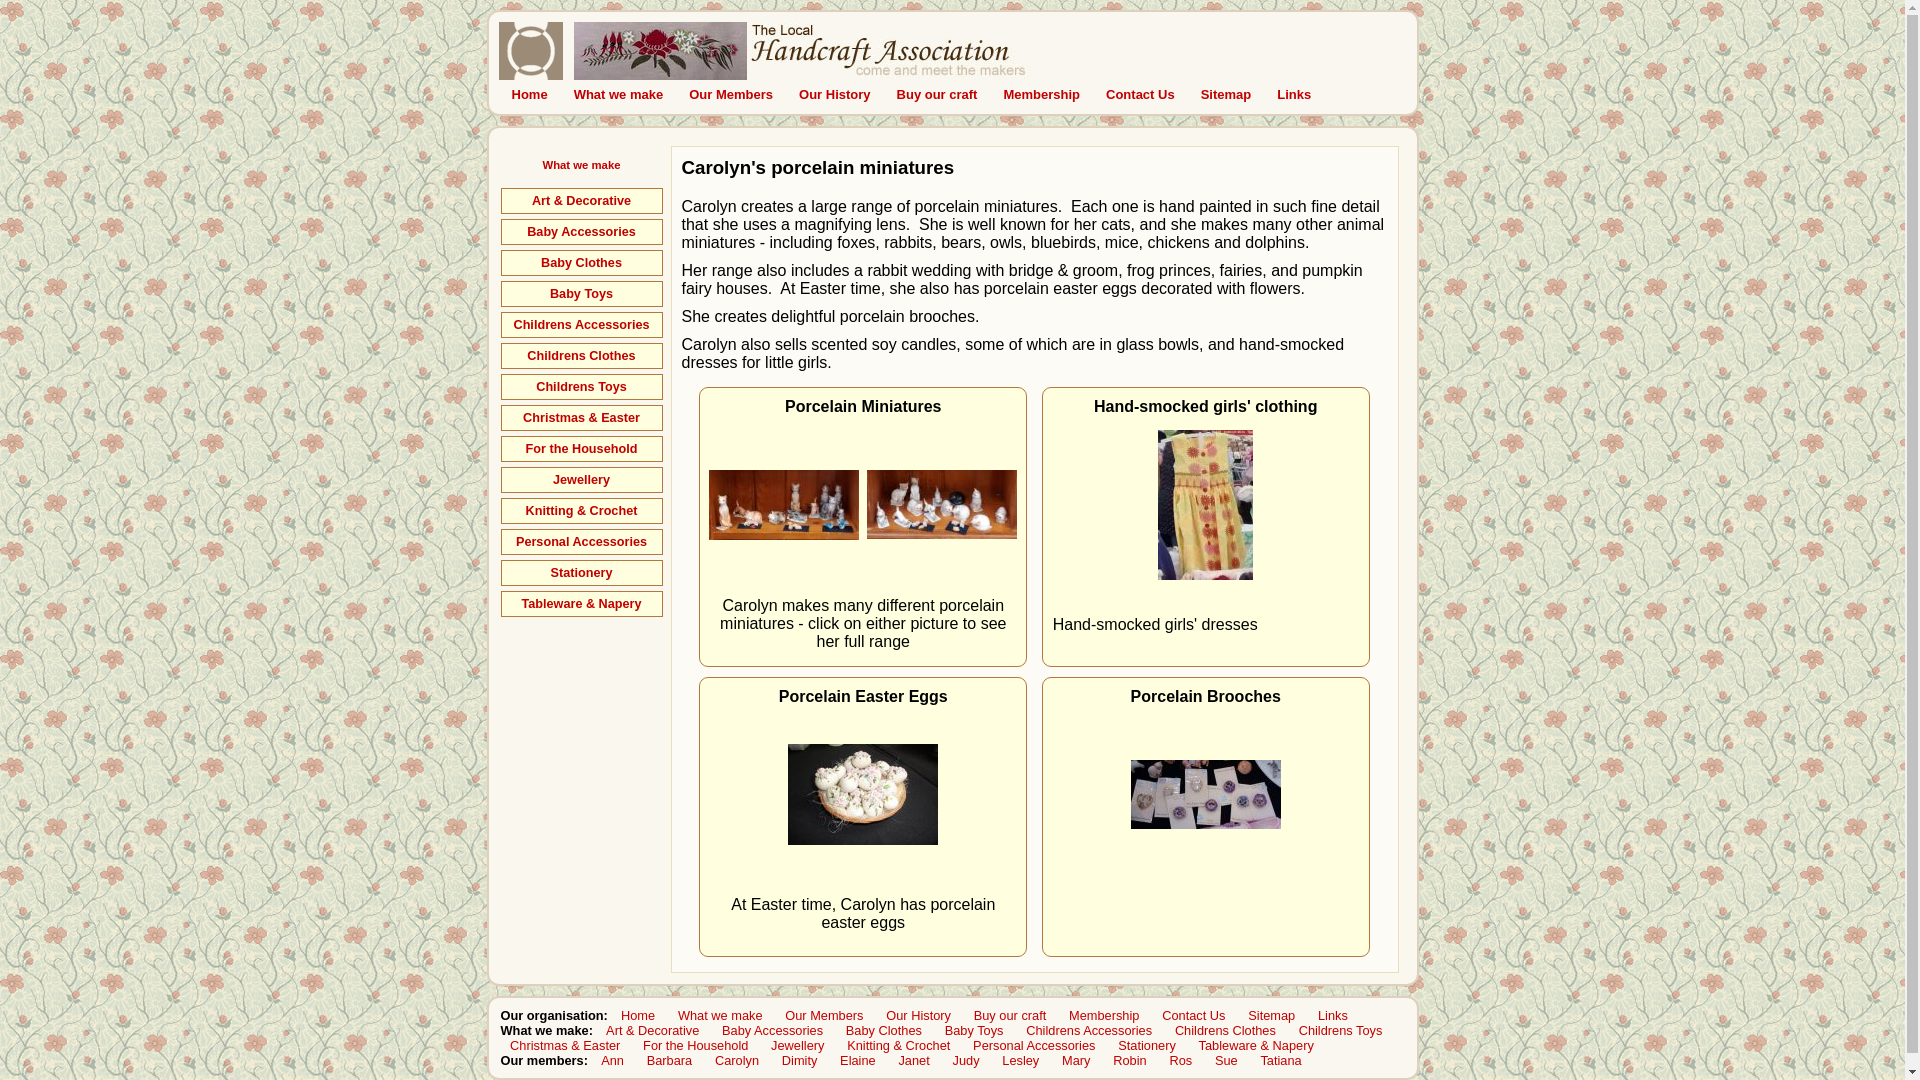 The height and width of the screenshot is (1080, 1920). I want to click on Baby Toys, so click(581, 294).